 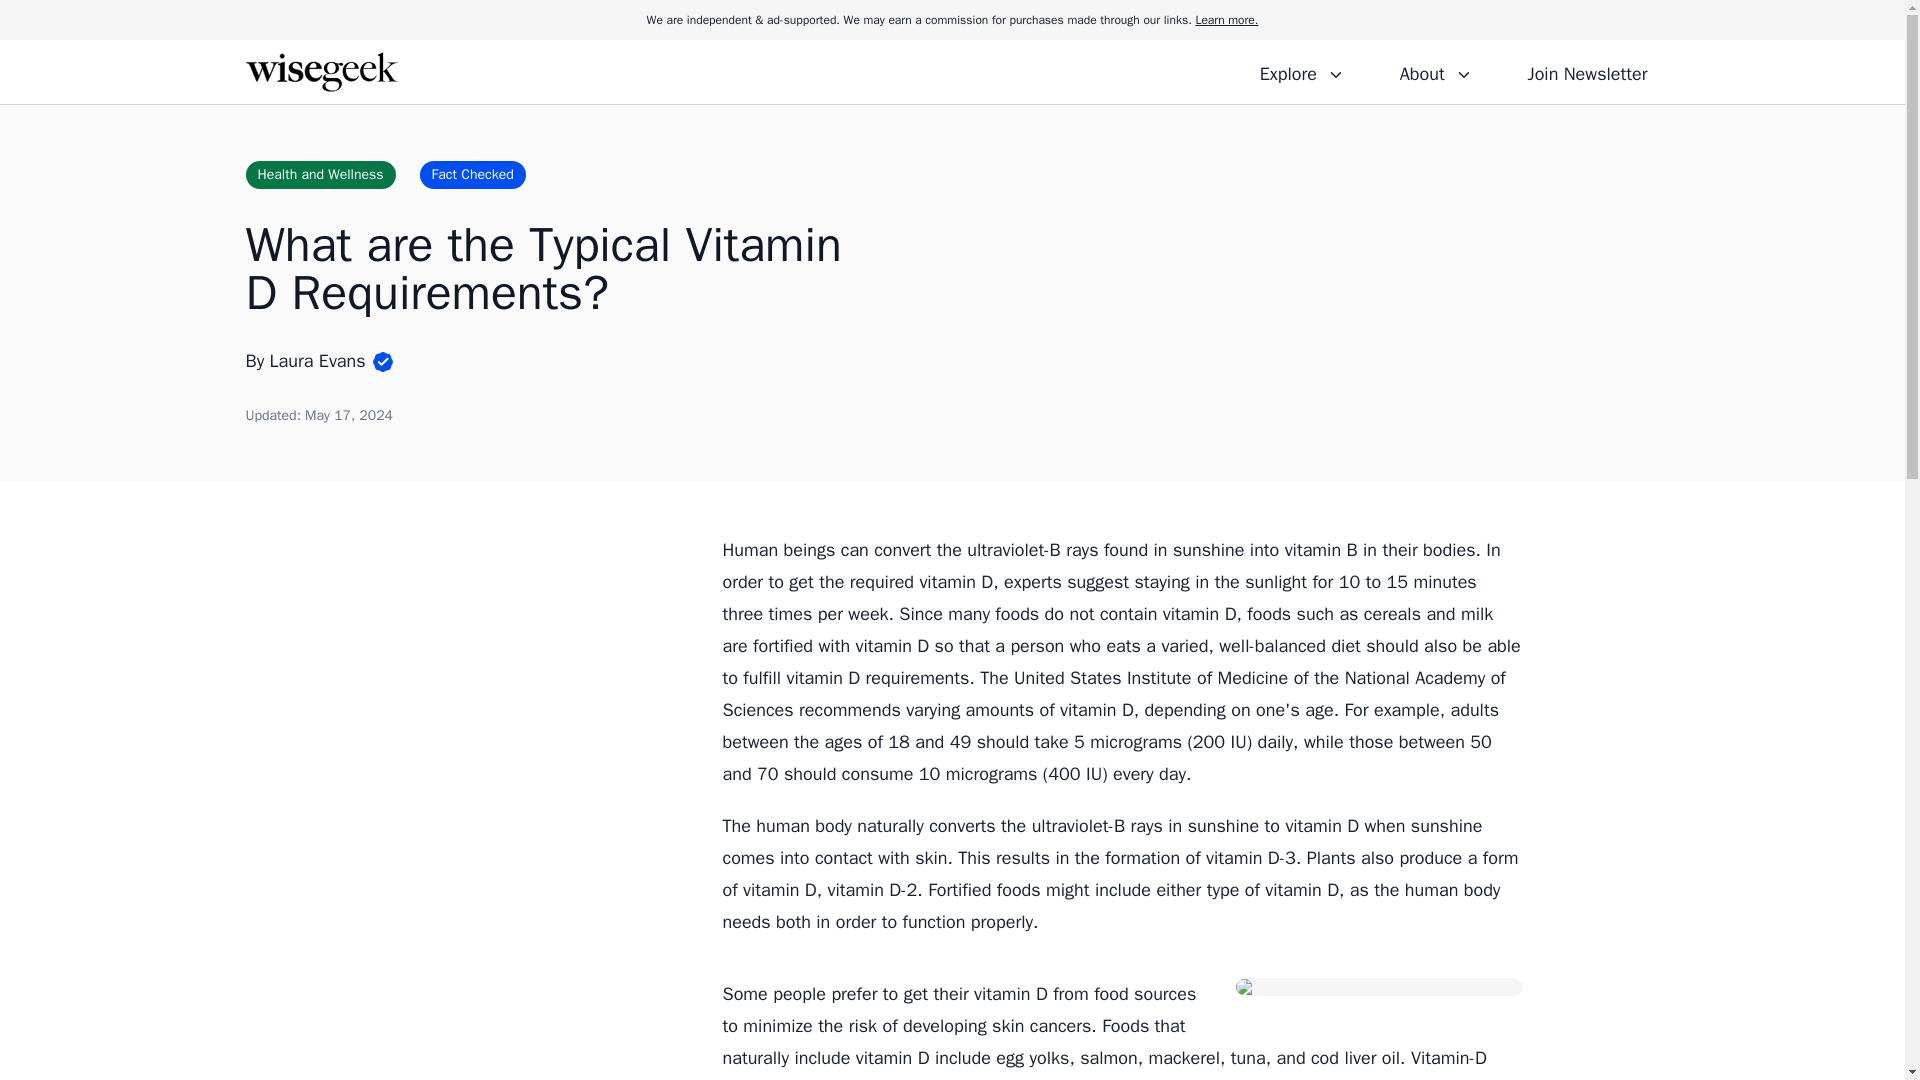 I want to click on About, so click(x=1435, y=71).